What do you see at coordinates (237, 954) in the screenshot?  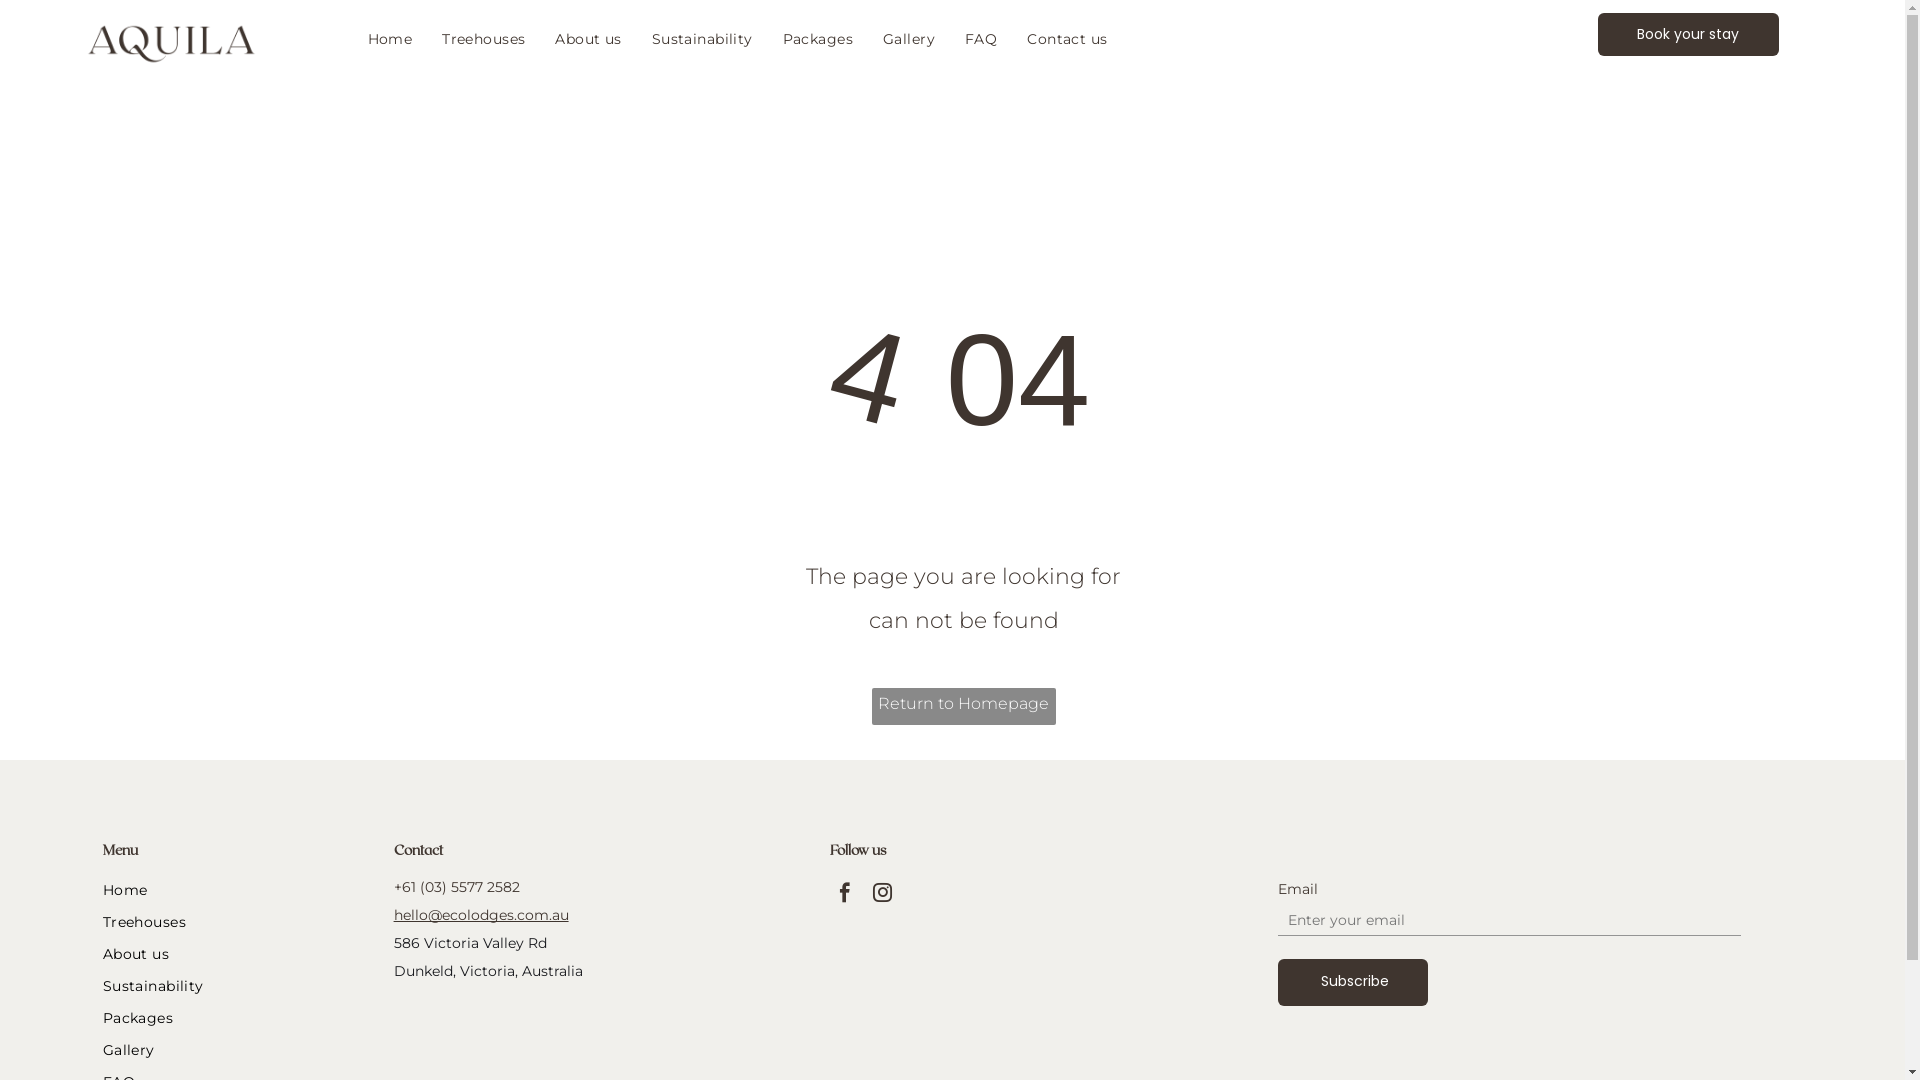 I see `About us` at bounding box center [237, 954].